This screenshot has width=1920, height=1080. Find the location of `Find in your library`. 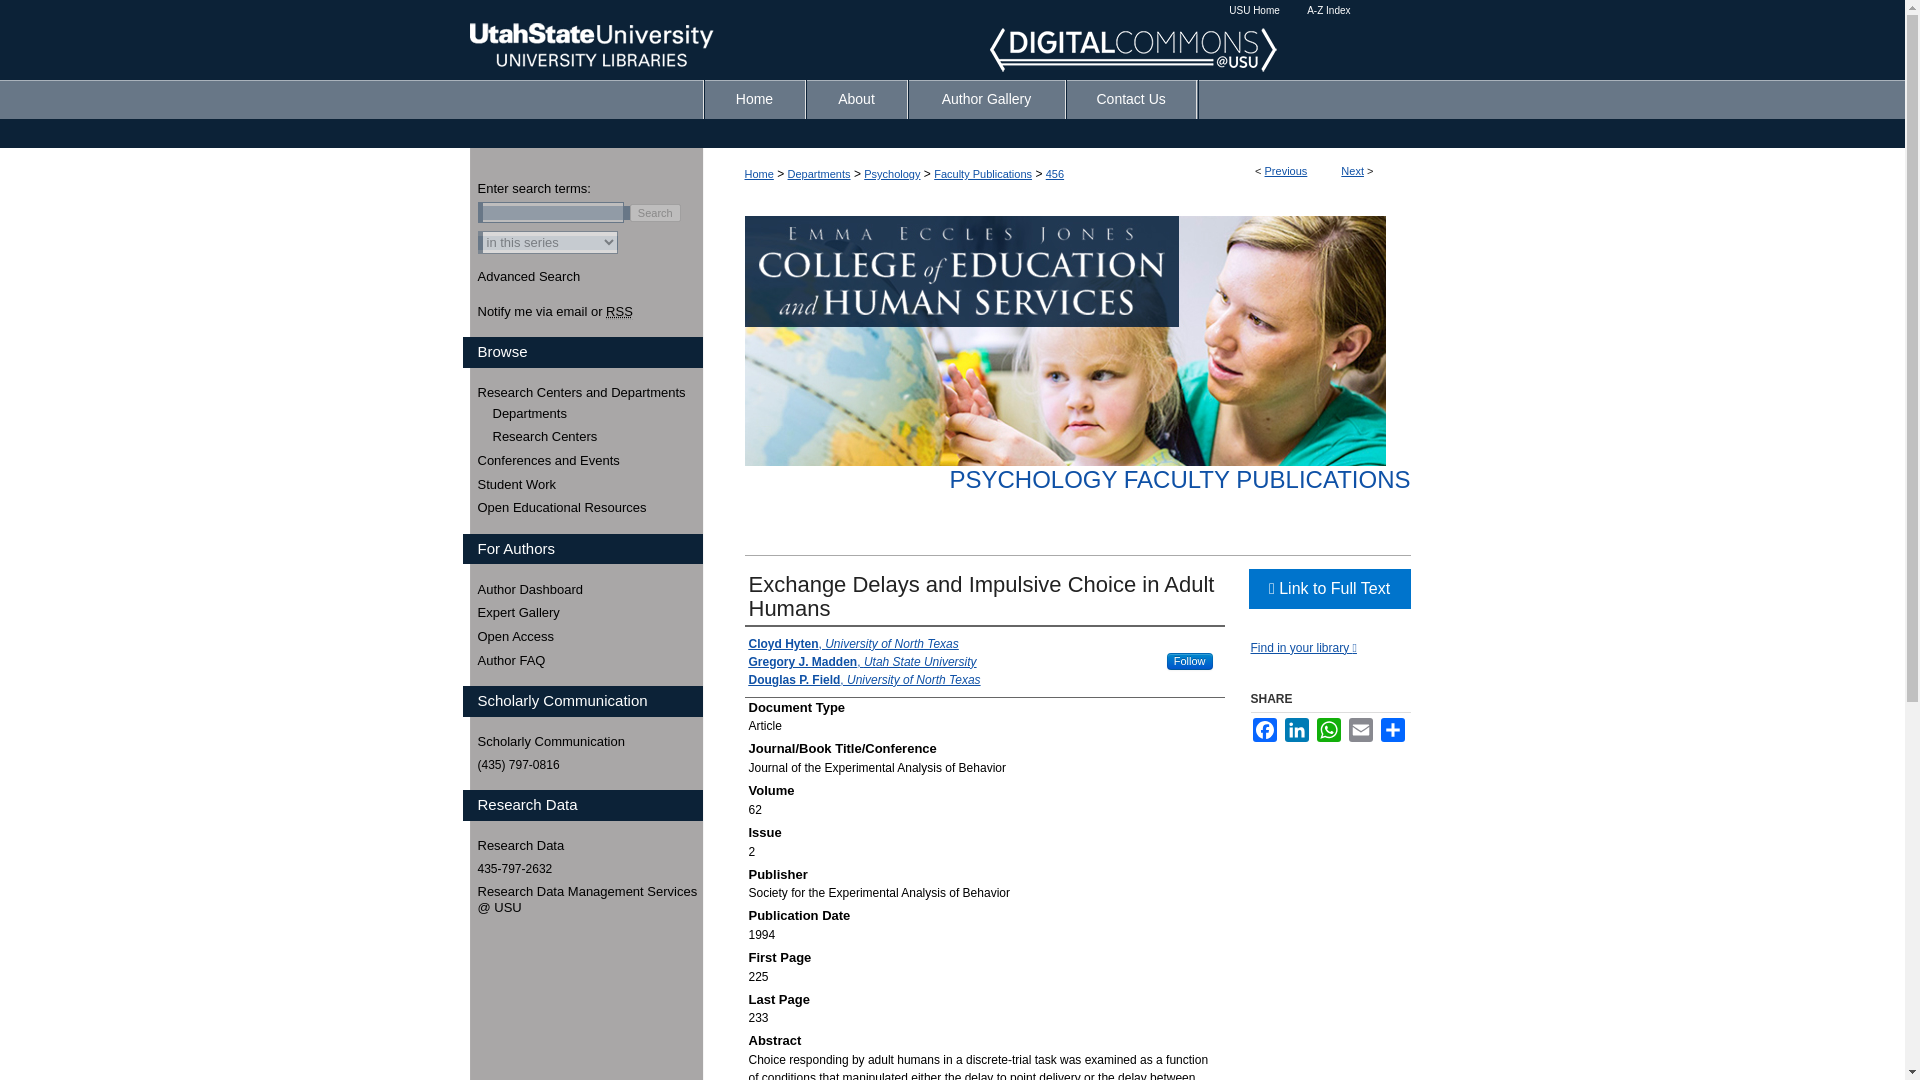

Find in your library is located at coordinates (1302, 648).